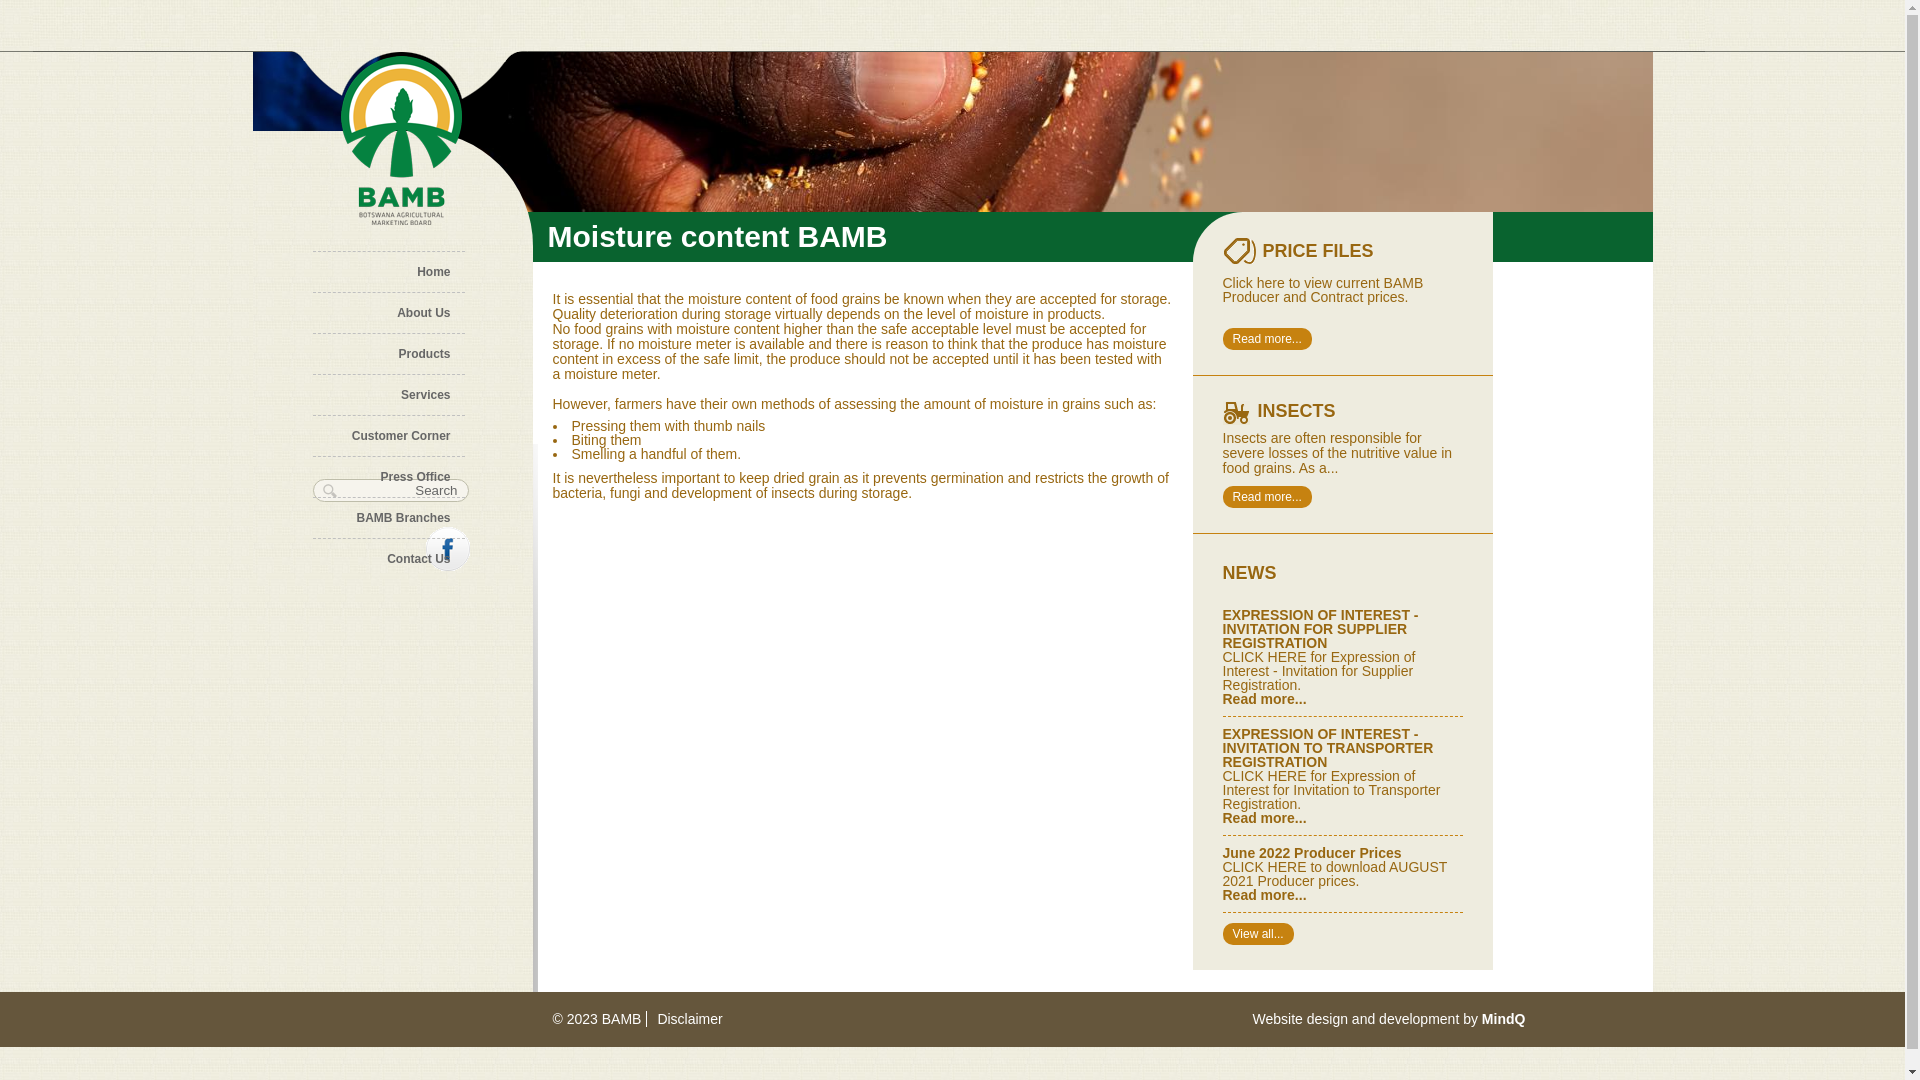 This screenshot has width=1920, height=1080. I want to click on Read more..., so click(1264, 818).